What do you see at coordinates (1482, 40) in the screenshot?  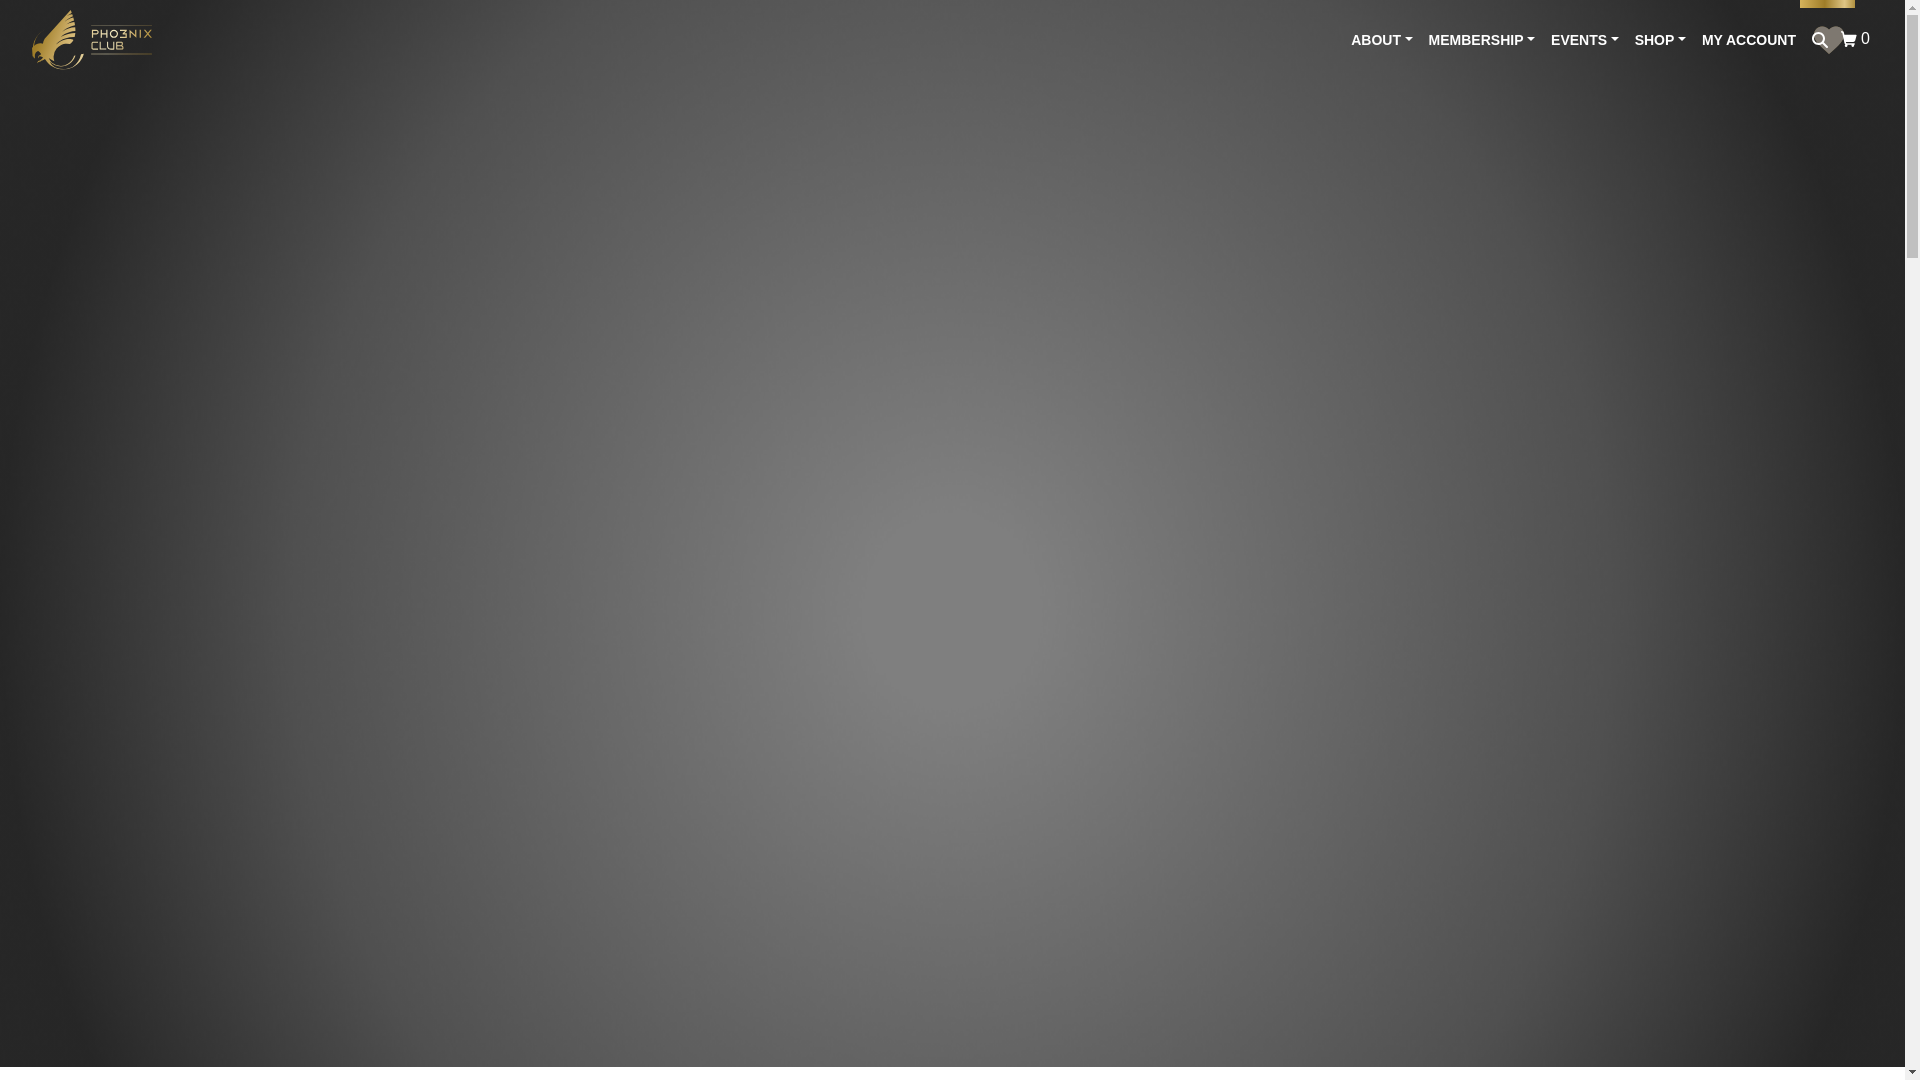 I see `MEMBERSHIP` at bounding box center [1482, 40].